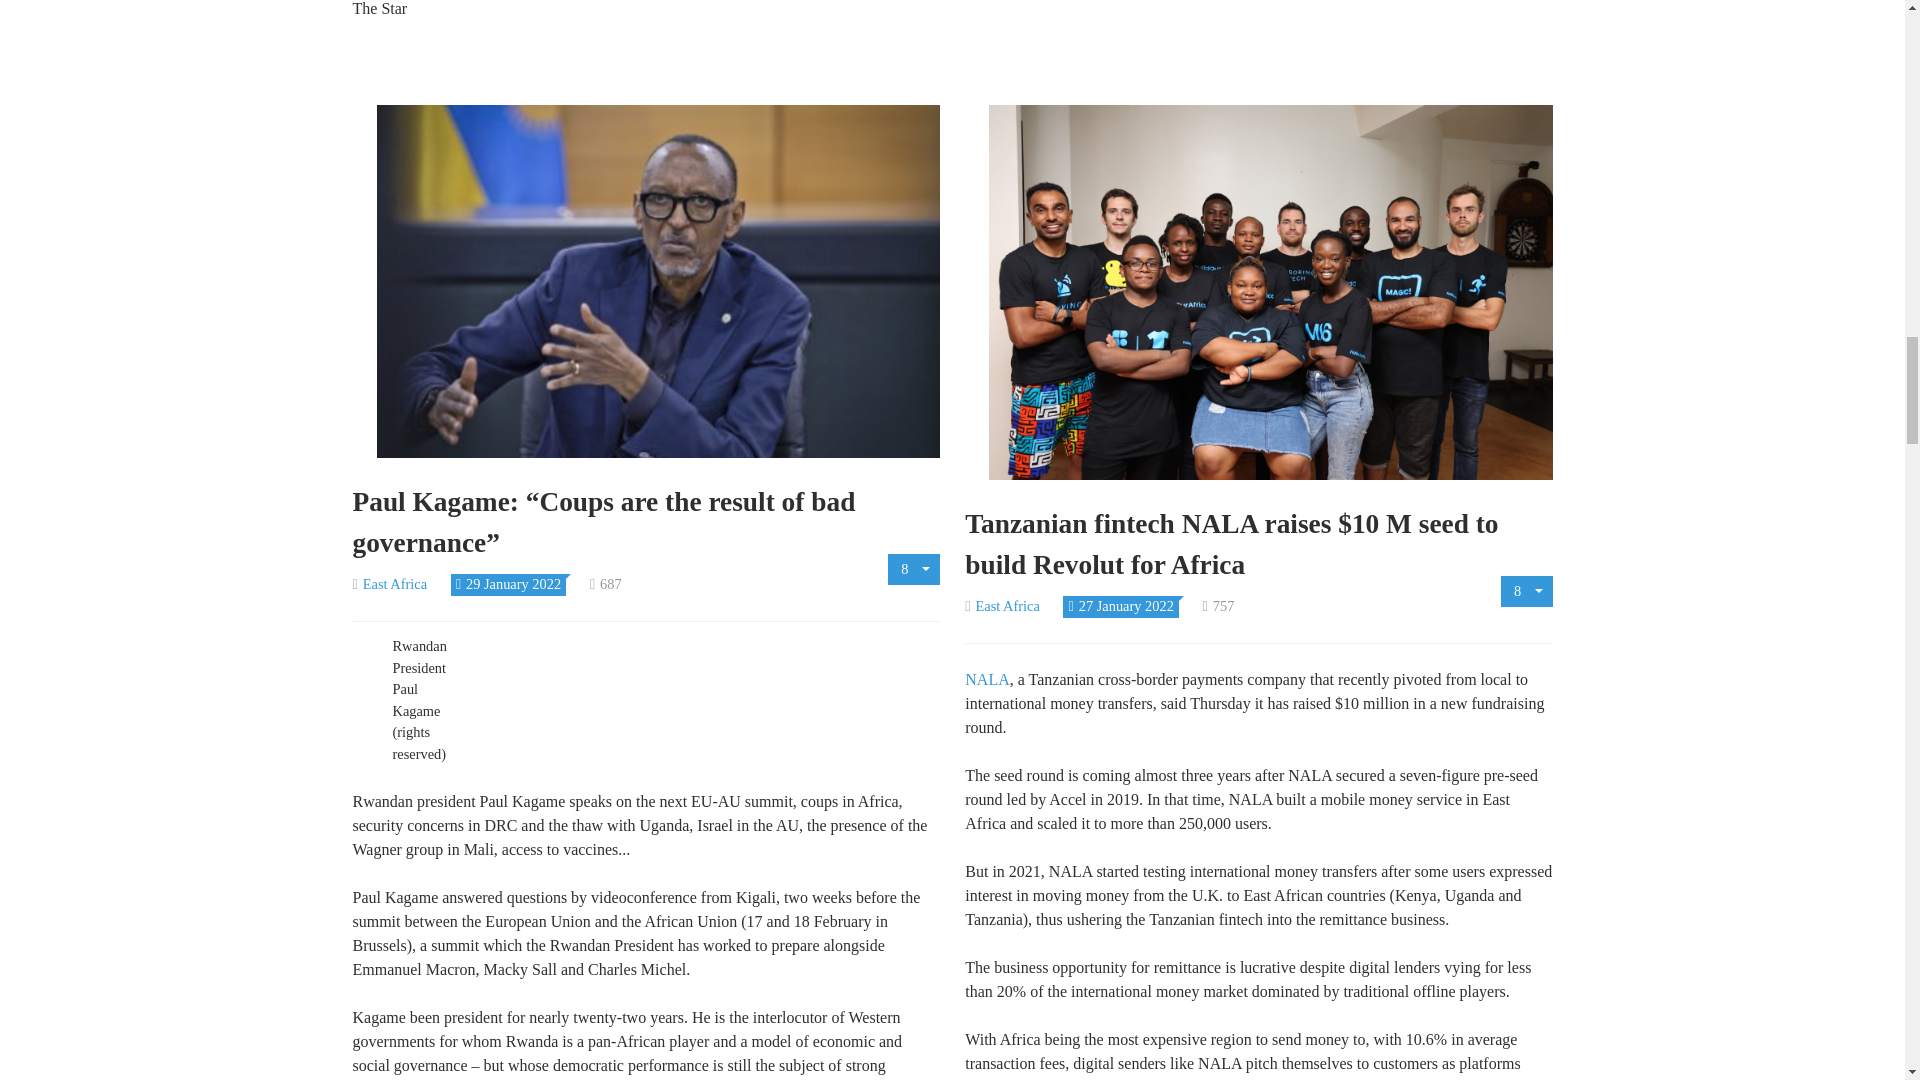 Image resolution: width=1920 pixels, height=1080 pixels. I want to click on Published Date, so click(1120, 606).